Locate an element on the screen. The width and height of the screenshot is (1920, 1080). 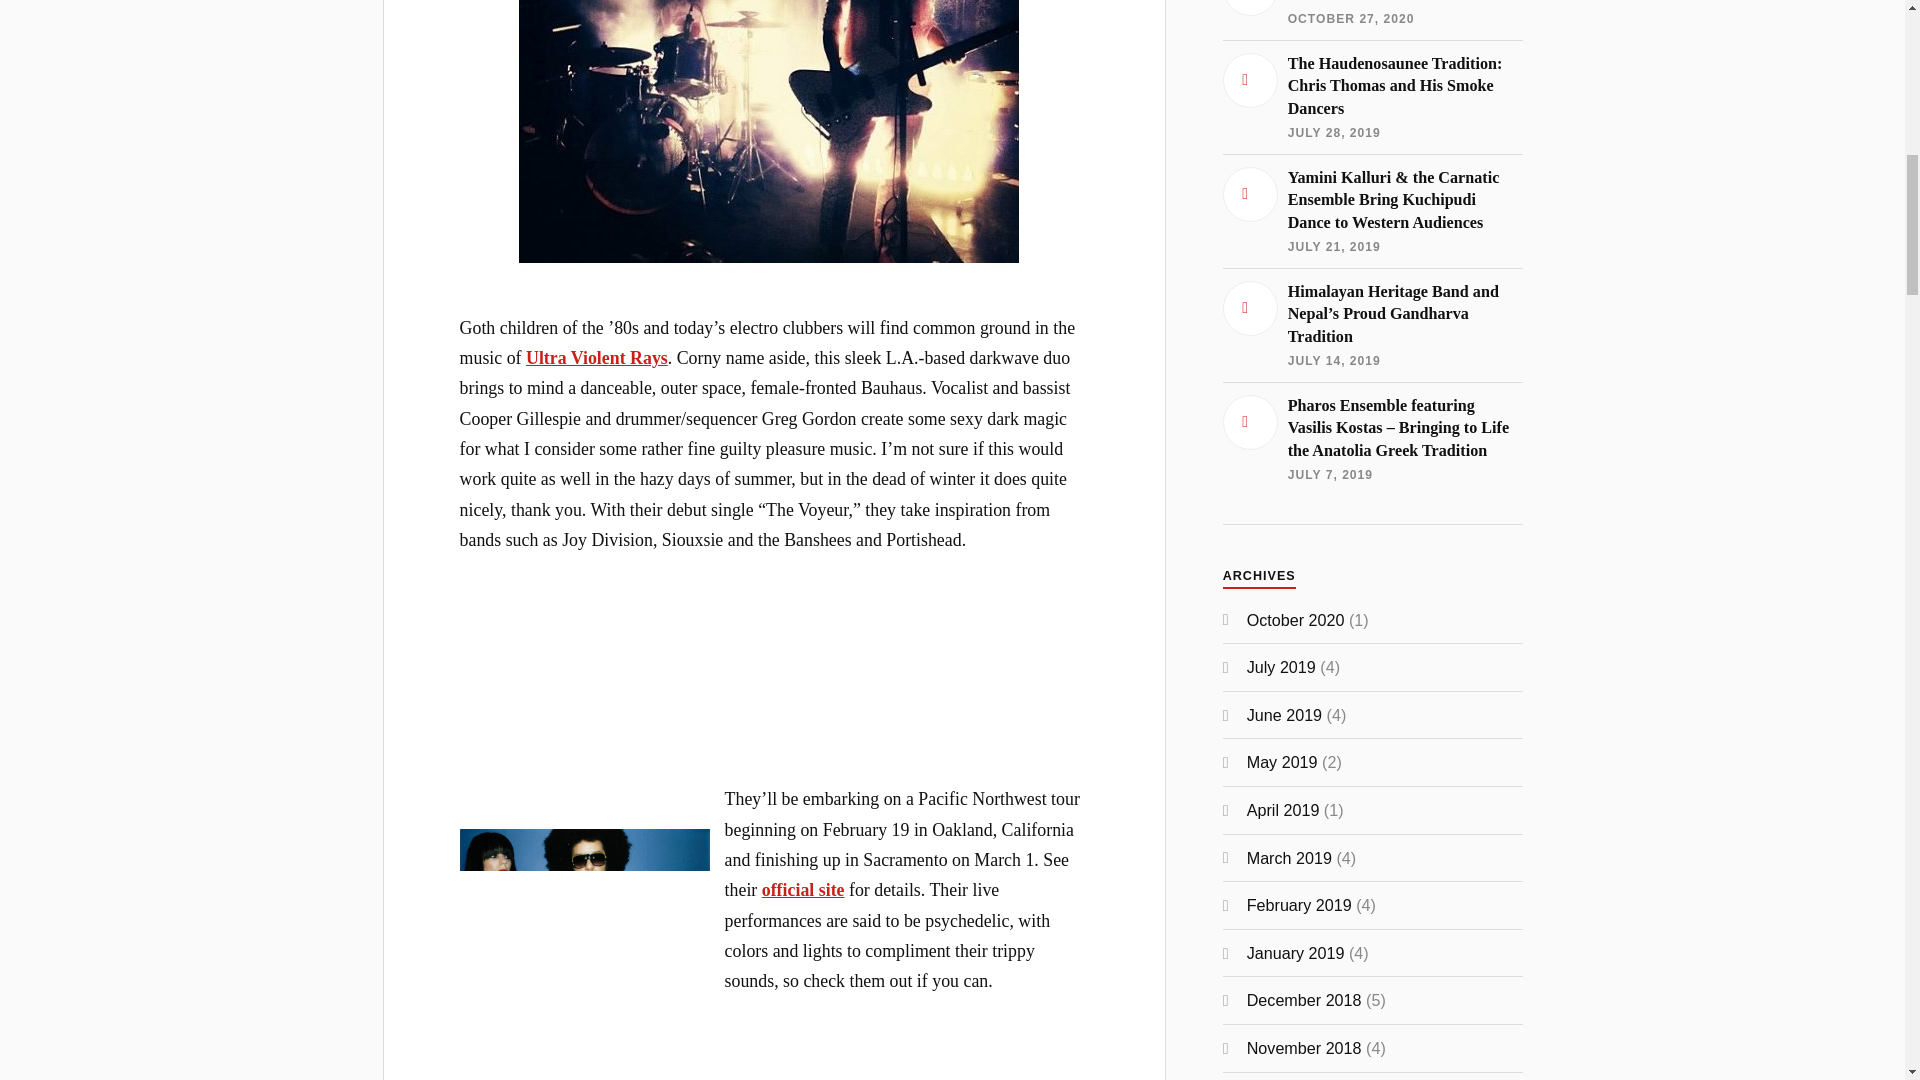
UltraViolentRays-250 is located at coordinates (585, 906).